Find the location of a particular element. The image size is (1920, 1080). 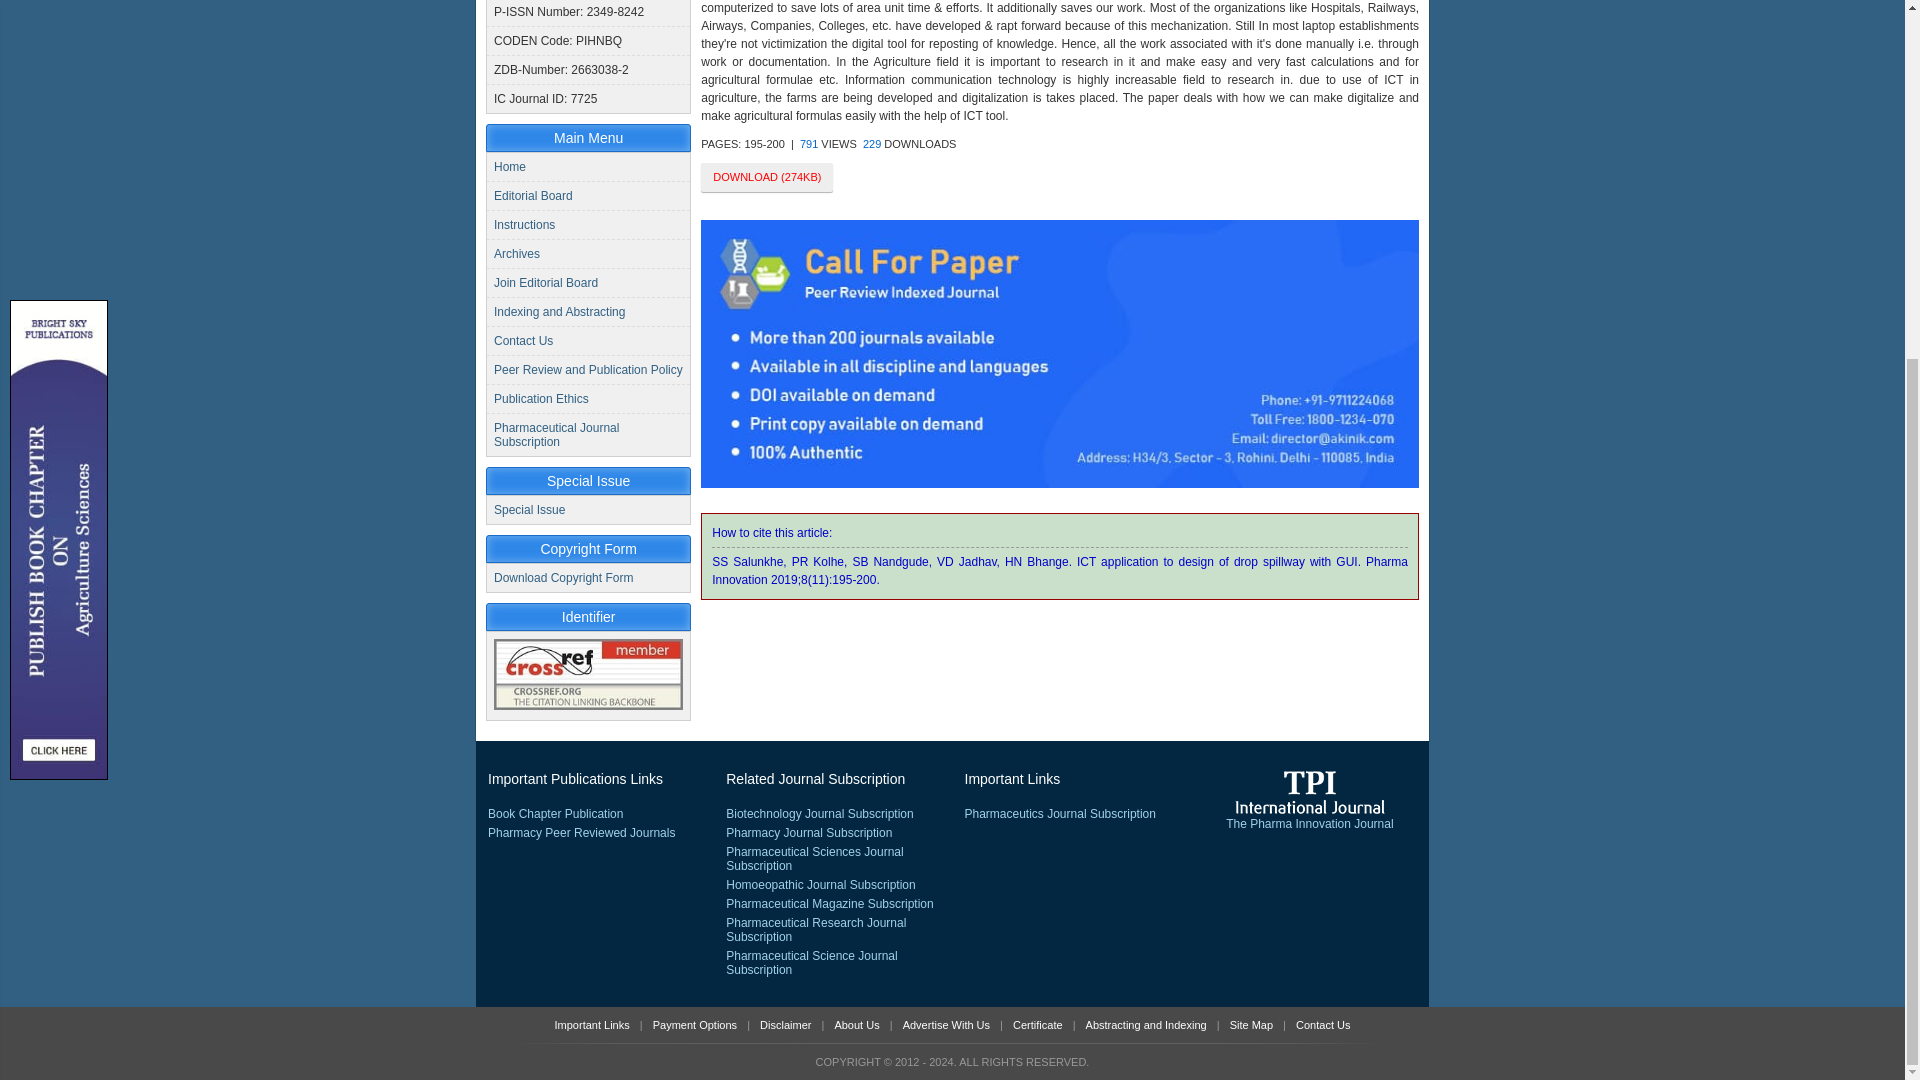

Instructions is located at coordinates (524, 225).